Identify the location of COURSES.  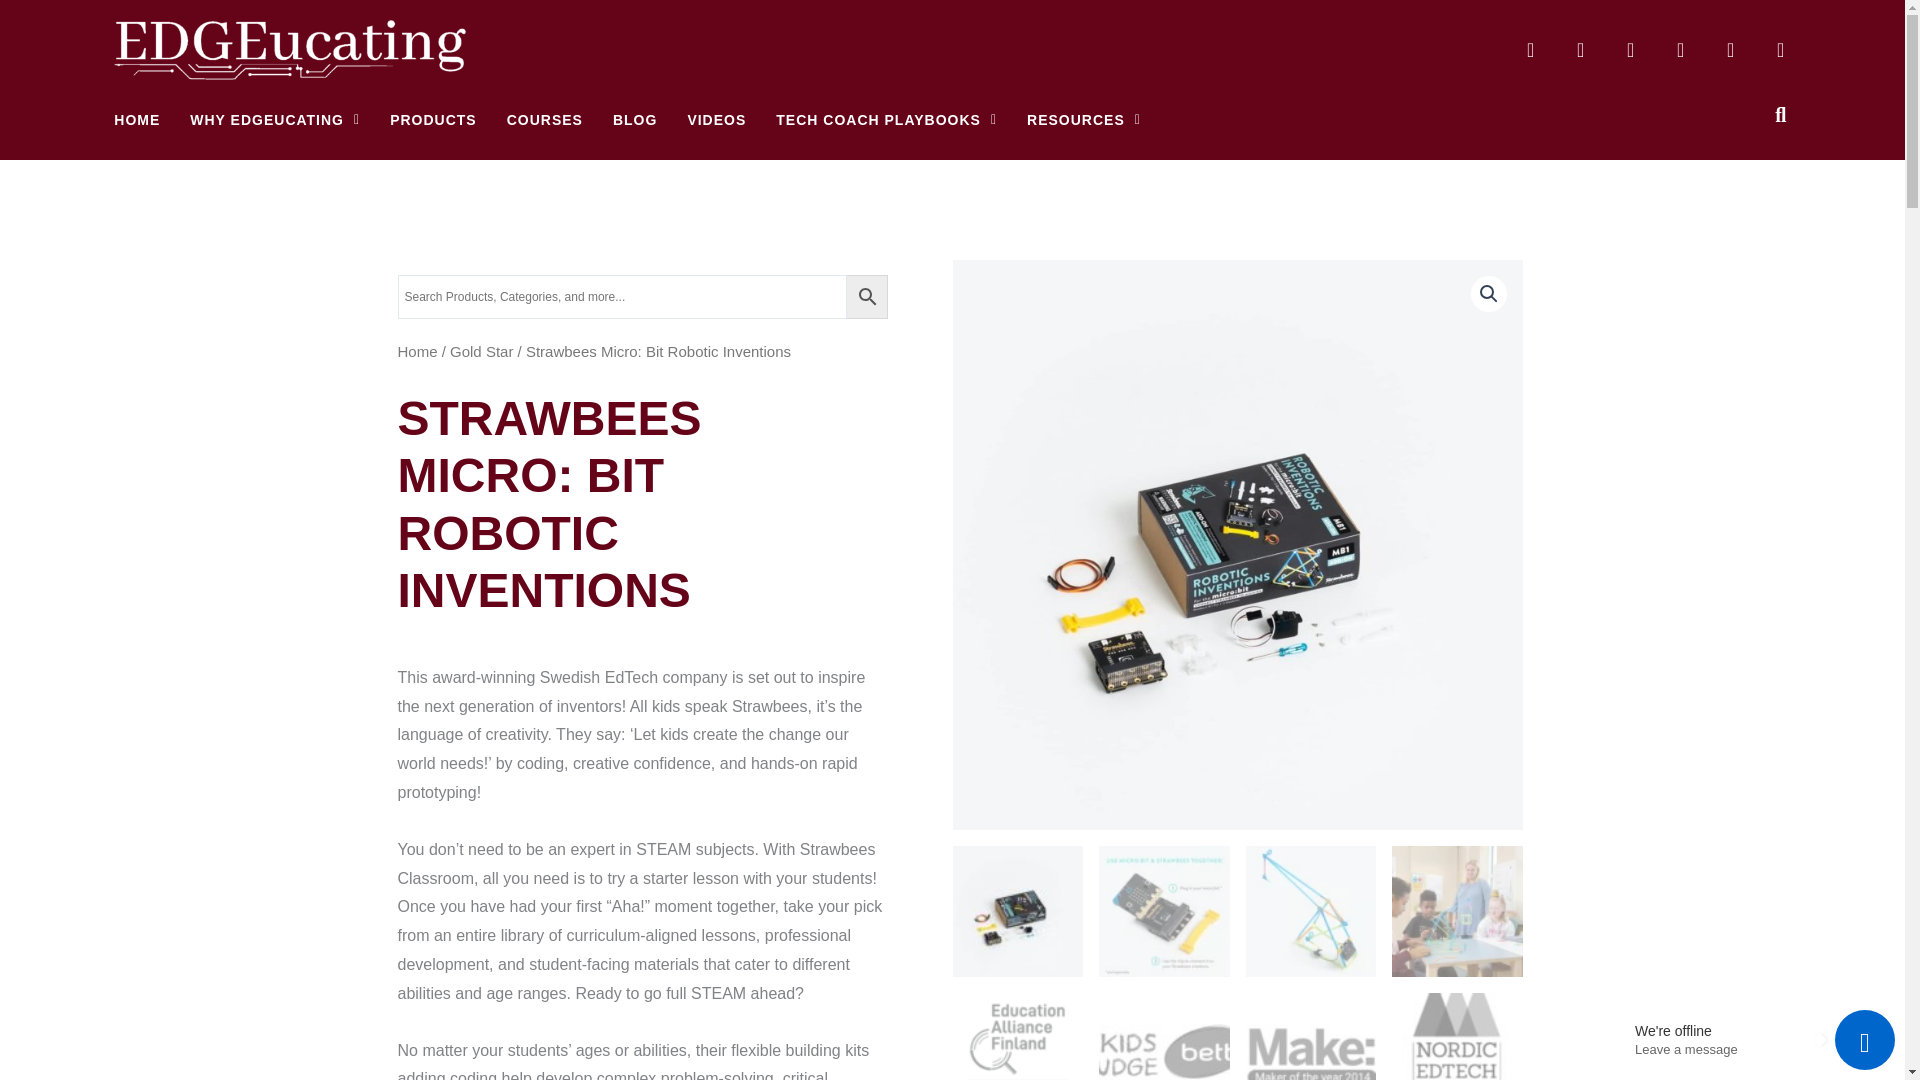
(544, 120).